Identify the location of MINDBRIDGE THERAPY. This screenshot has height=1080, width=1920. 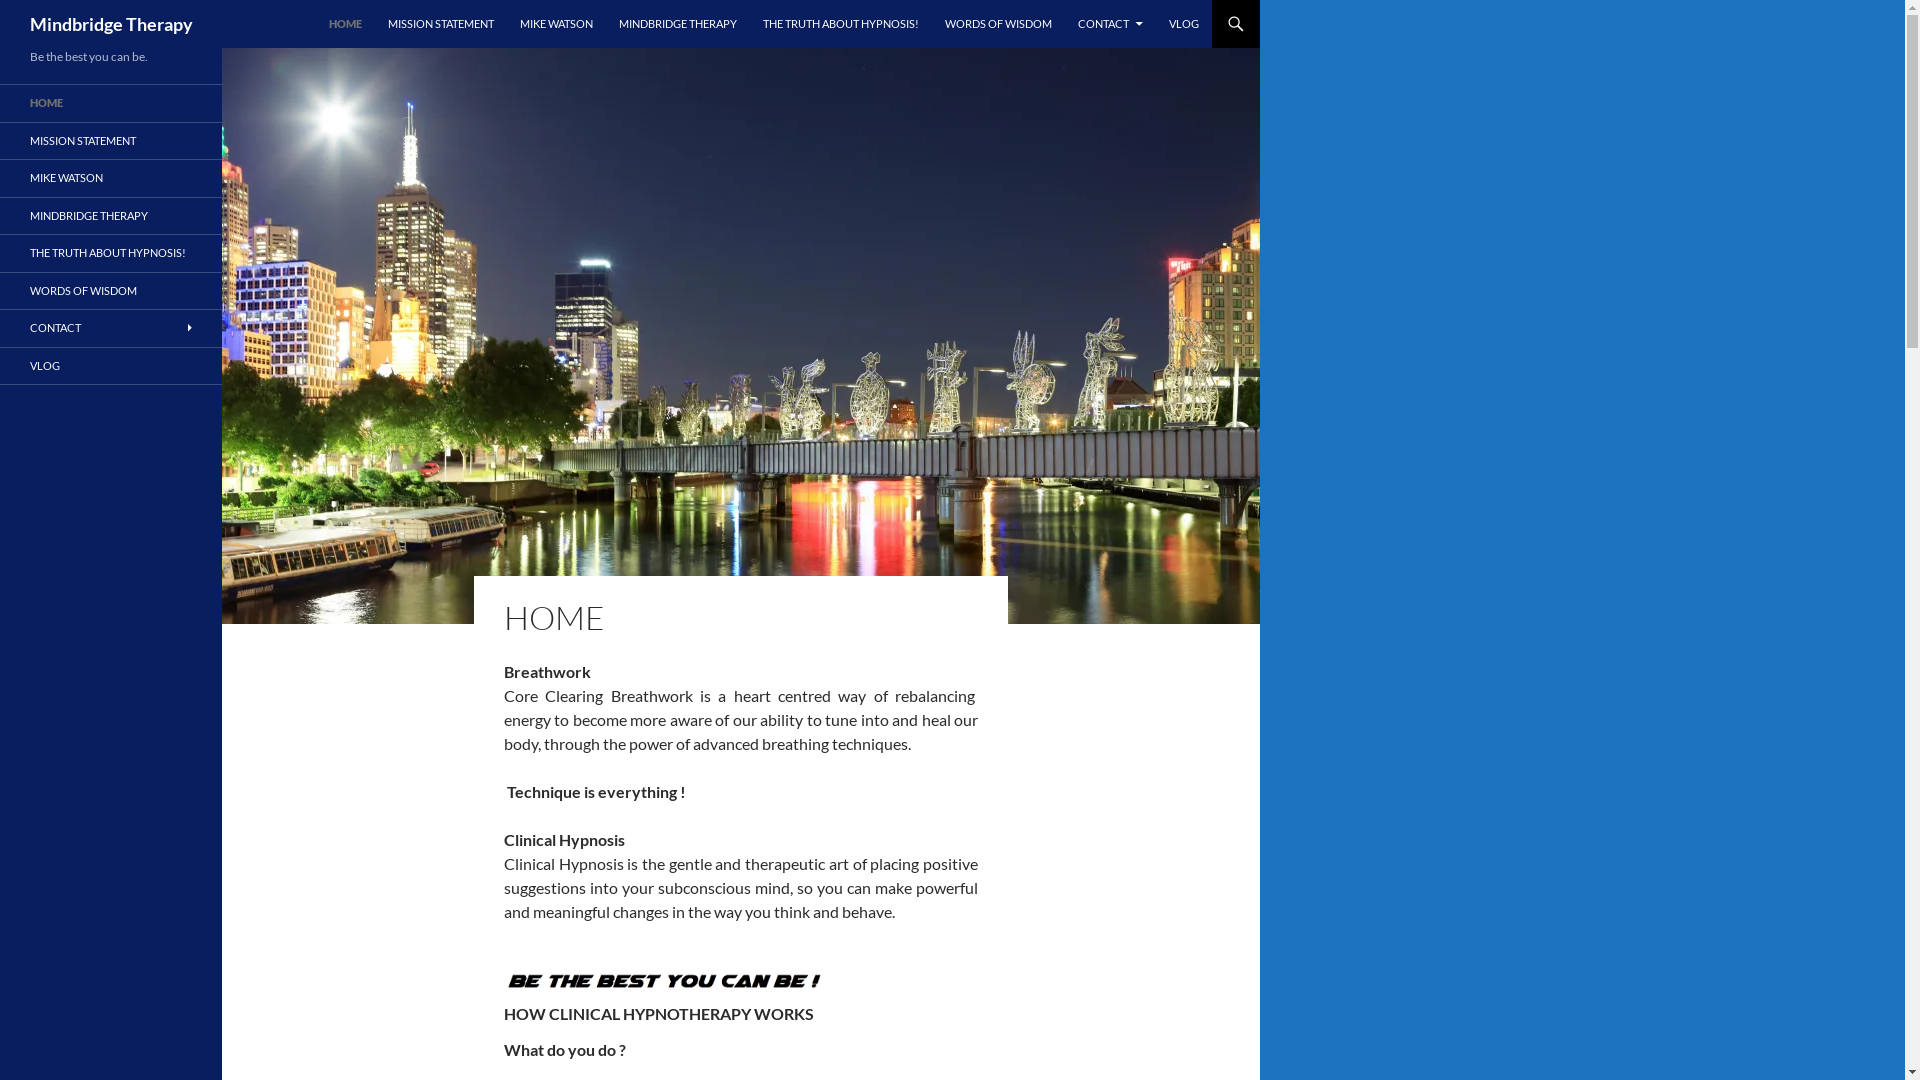
(111, 216).